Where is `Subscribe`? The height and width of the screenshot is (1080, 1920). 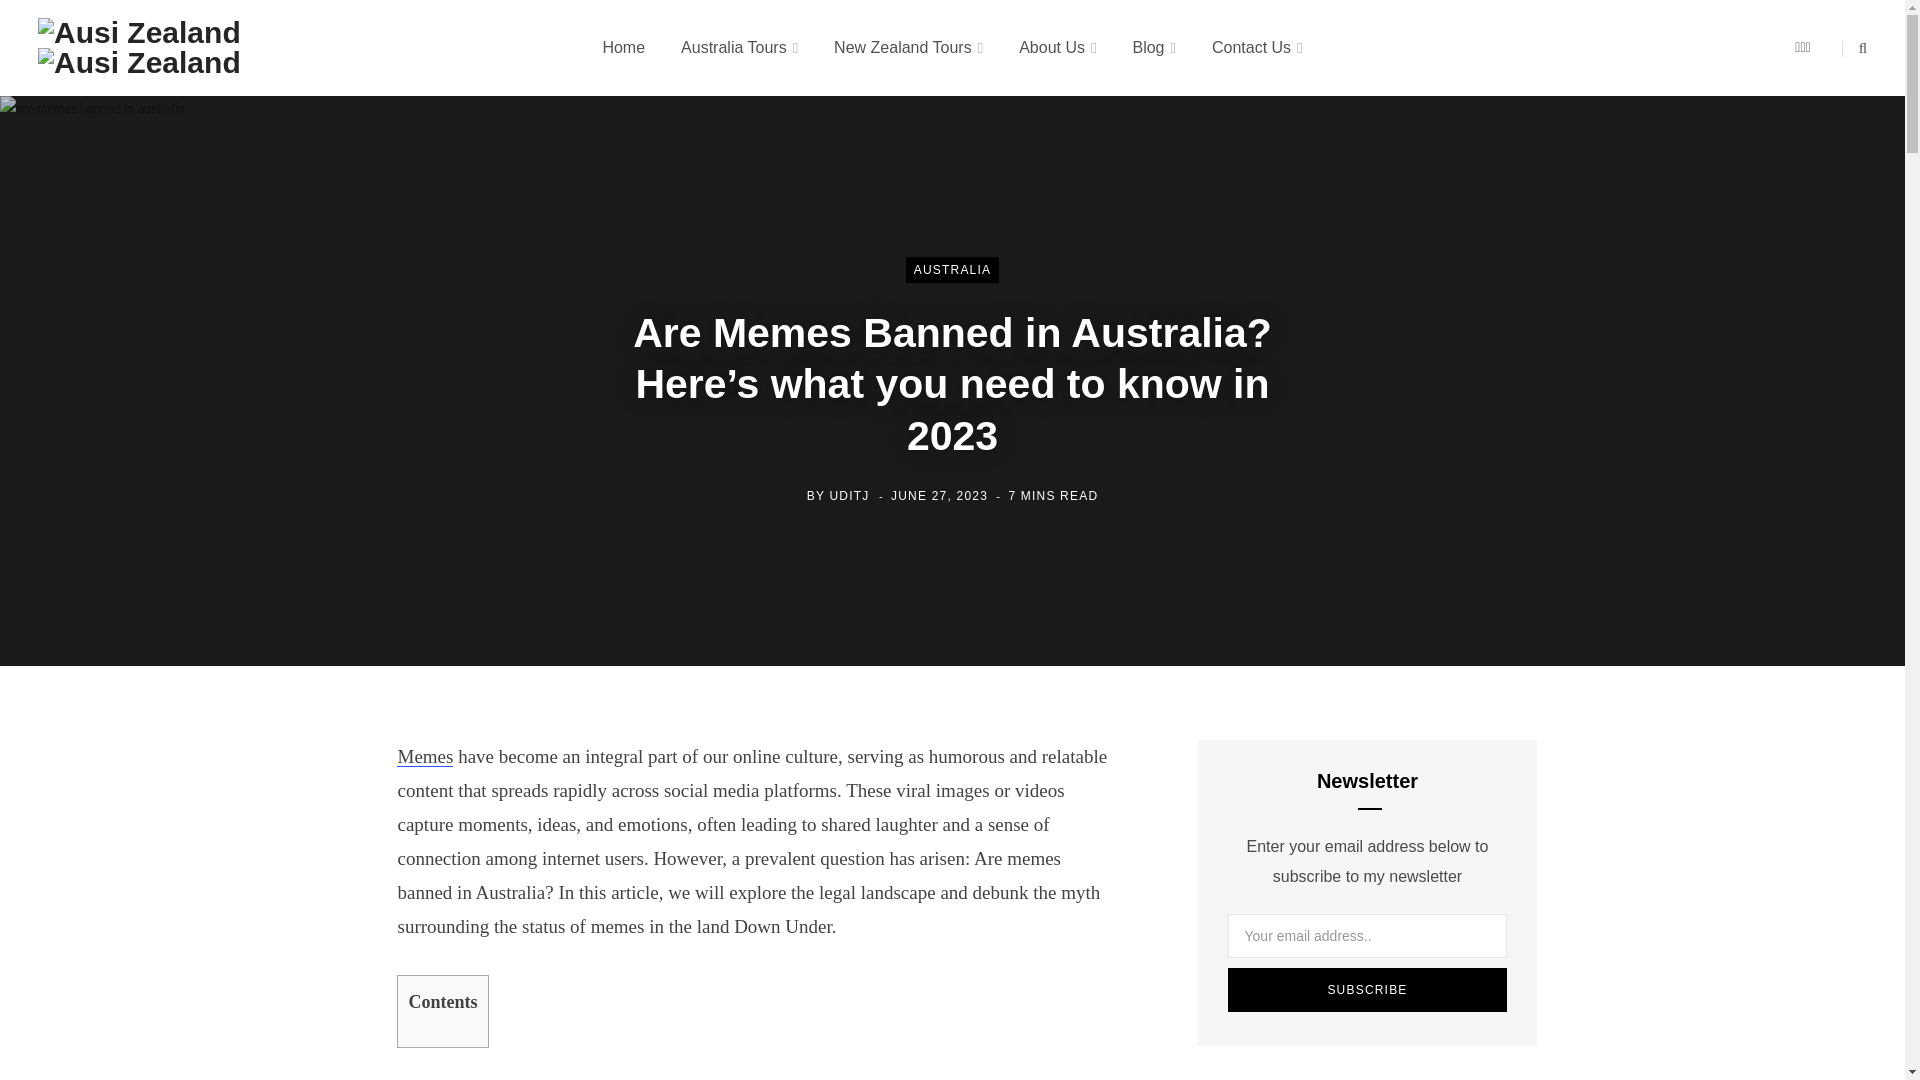
Subscribe is located at coordinates (1368, 989).